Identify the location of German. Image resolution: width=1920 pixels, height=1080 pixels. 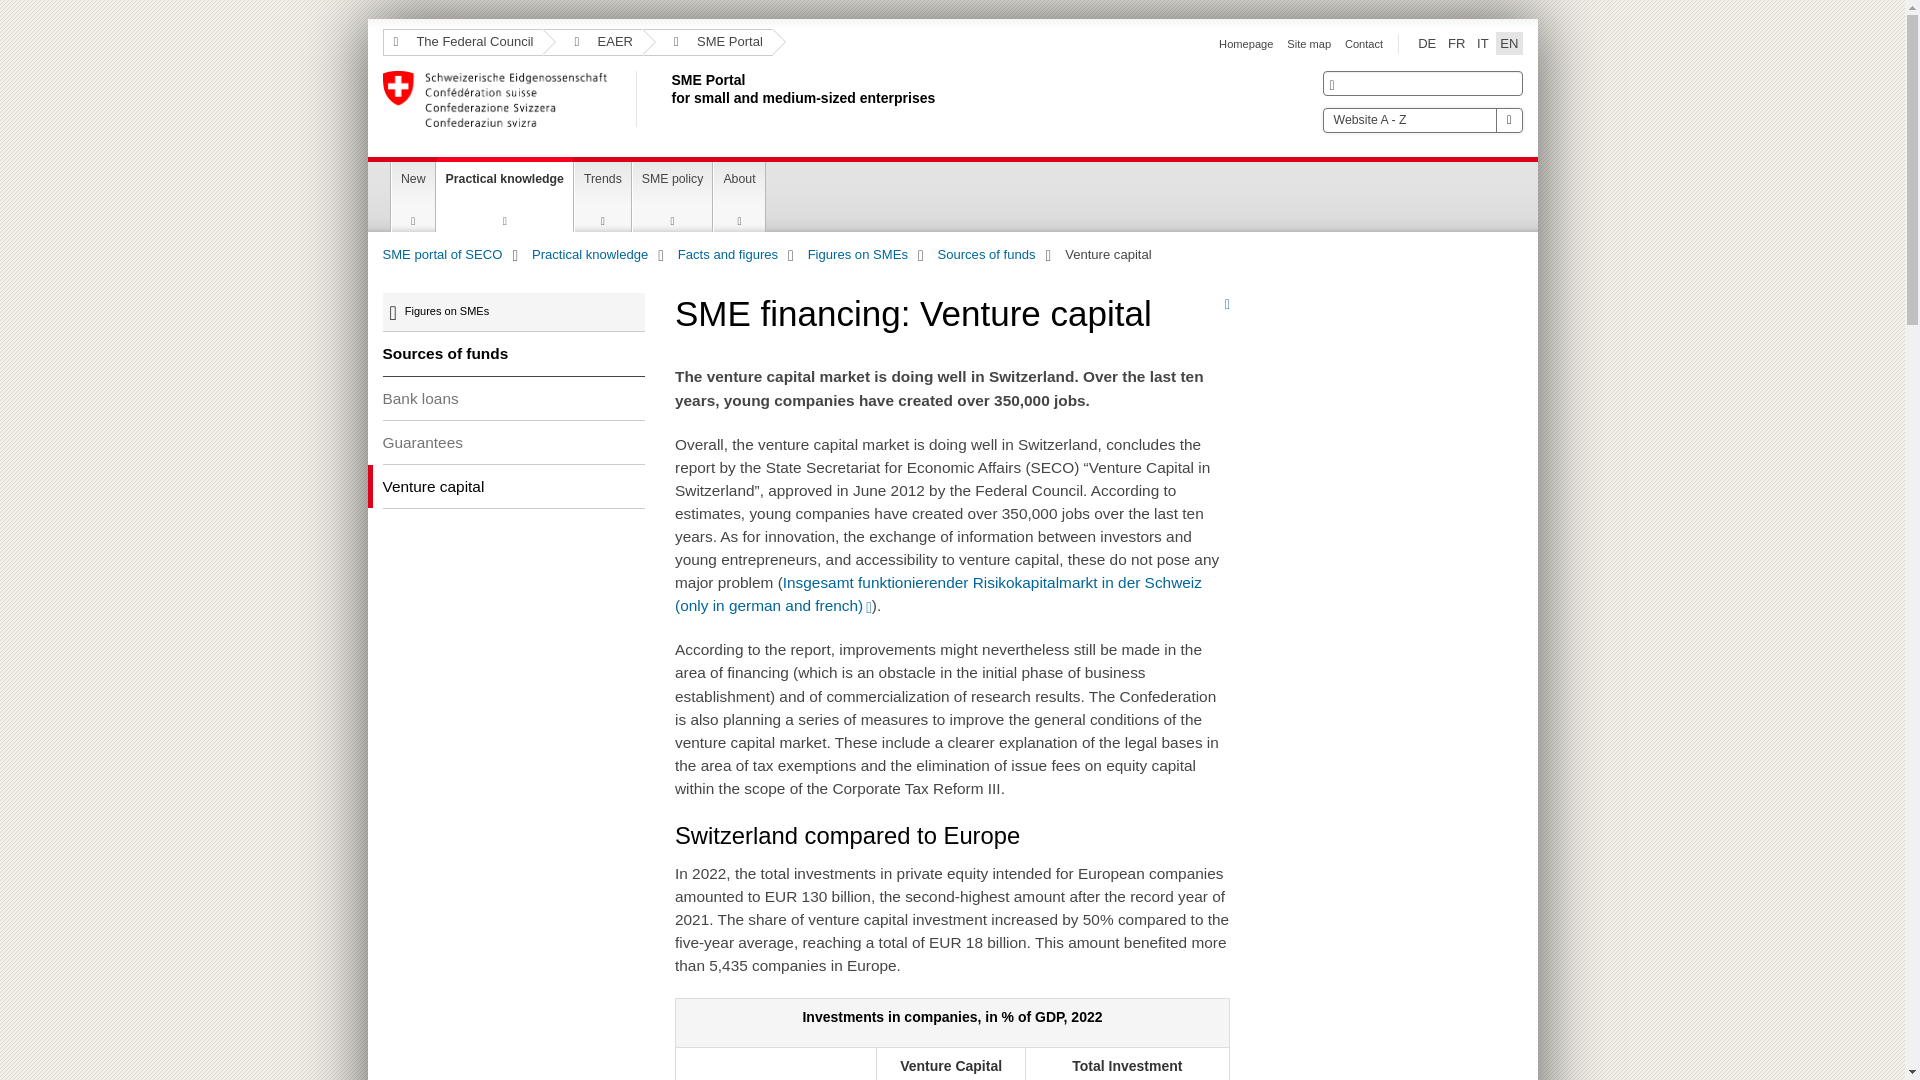
(1426, 44).